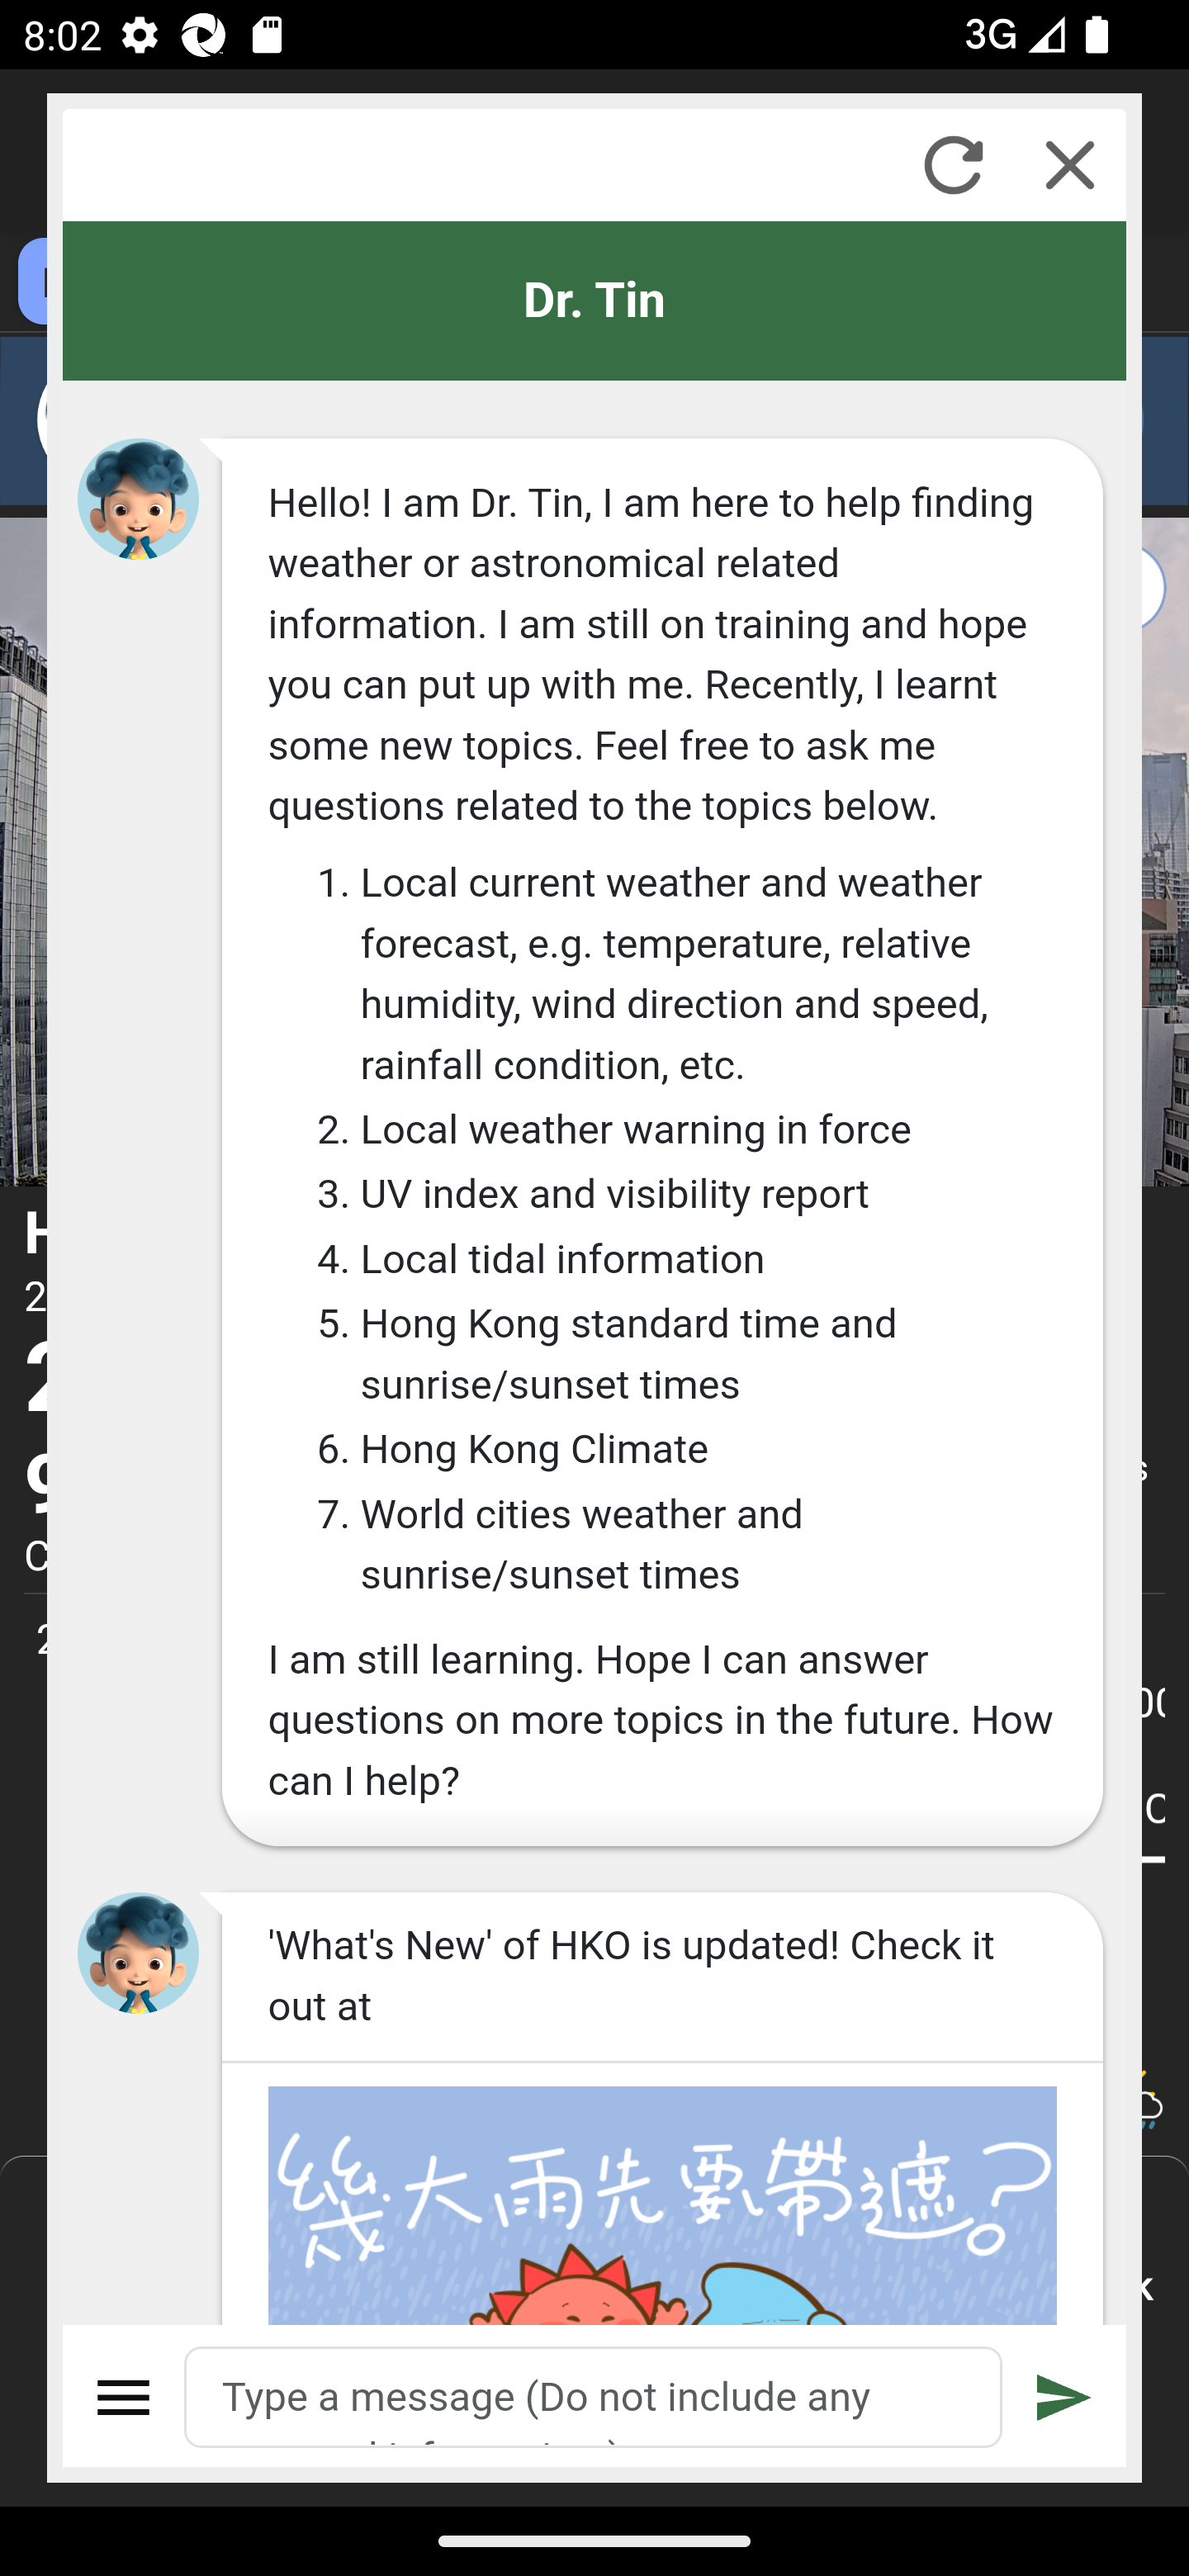 The height and width of the screenshot is (2576, 1189). I want to click on Refresh, so click(953, 164).